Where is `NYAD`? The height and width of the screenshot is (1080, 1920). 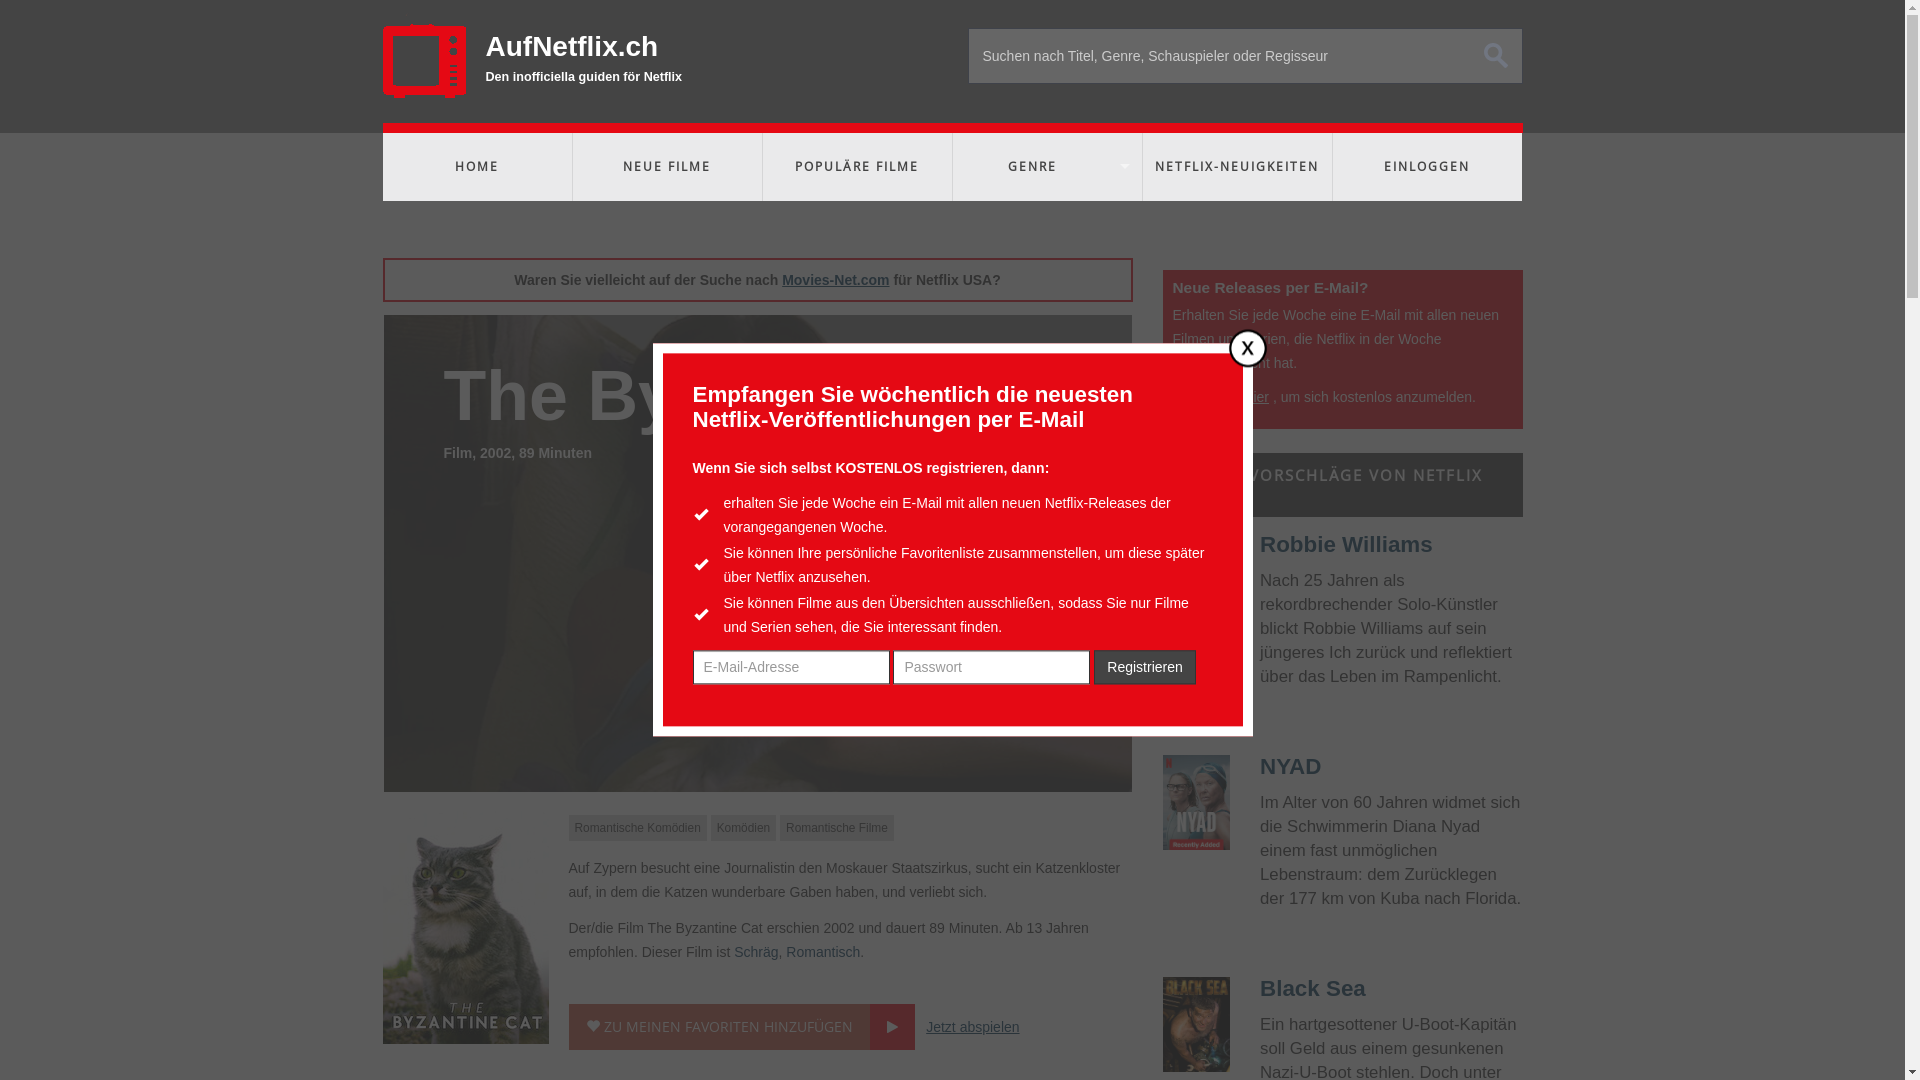 NYAD is located at coordinates (1290, 766).